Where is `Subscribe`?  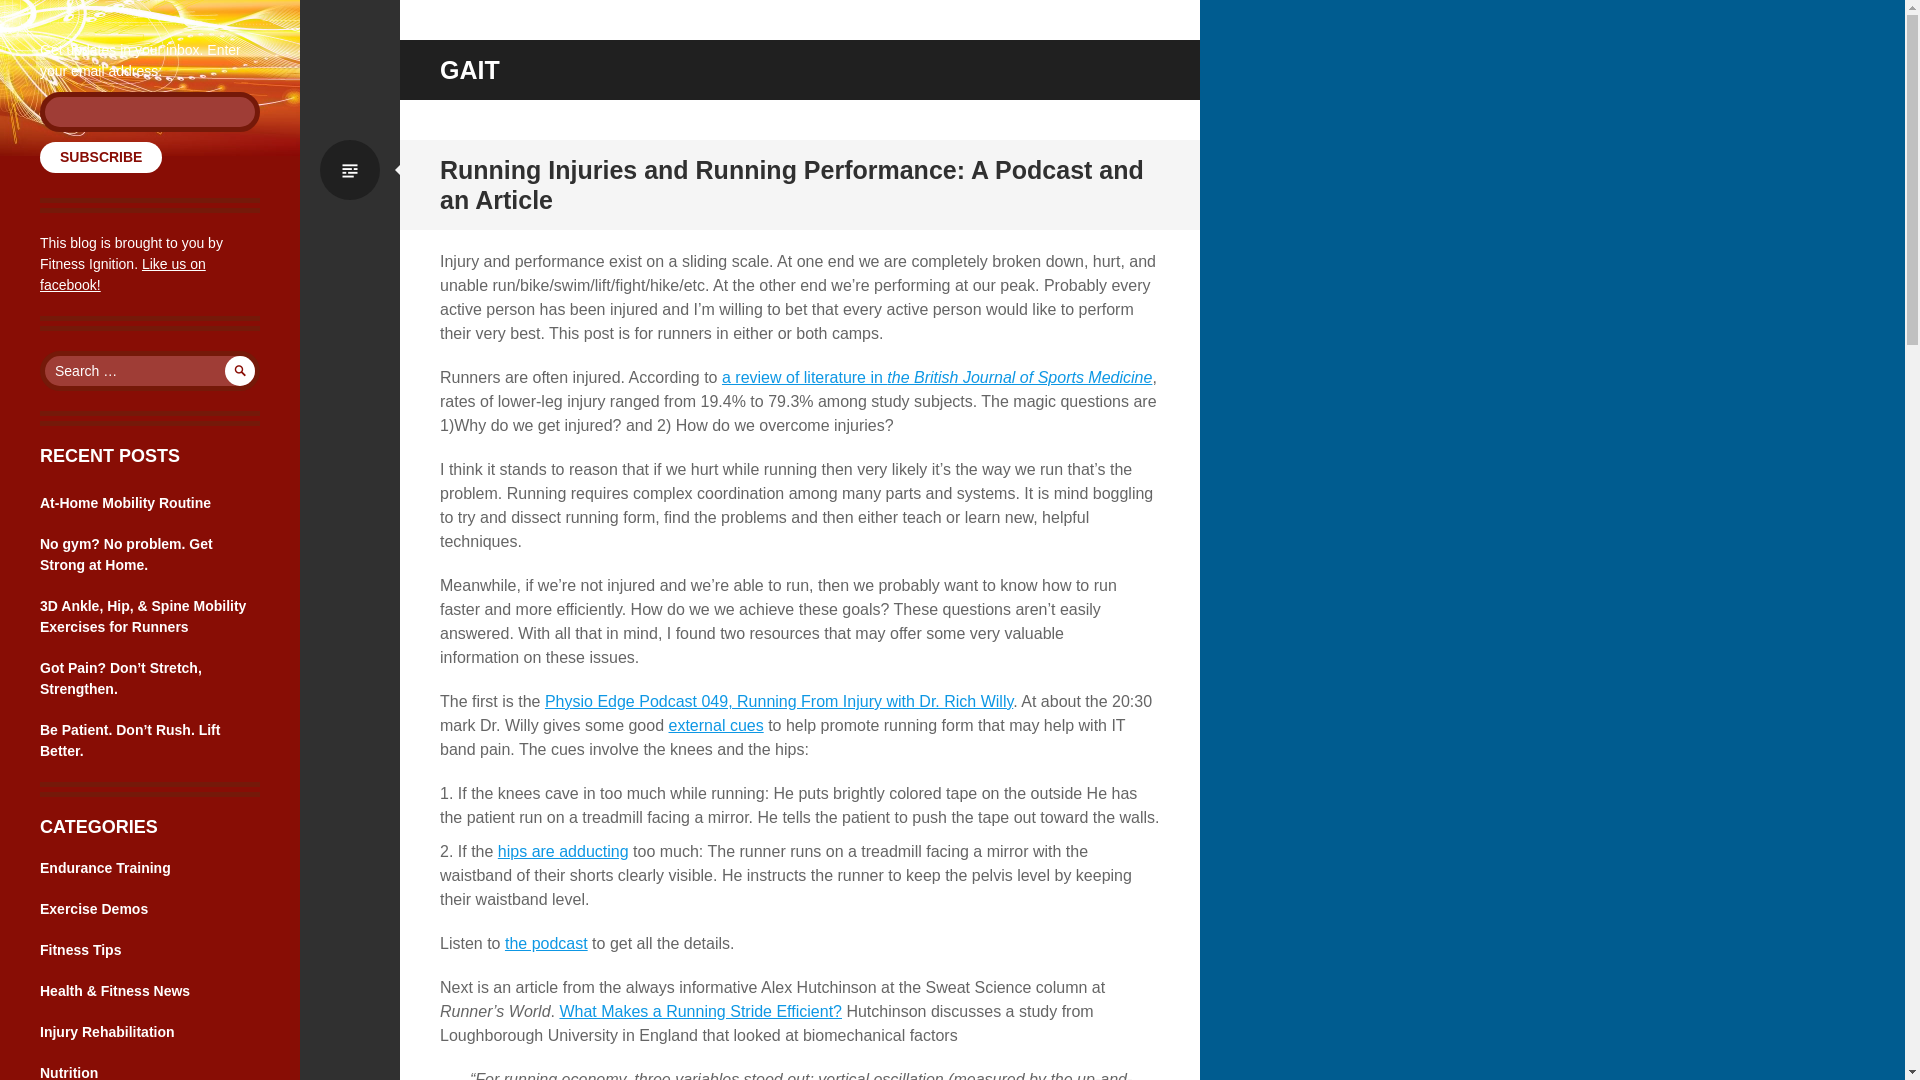 Subscribe is located at coordinates (100, 156).